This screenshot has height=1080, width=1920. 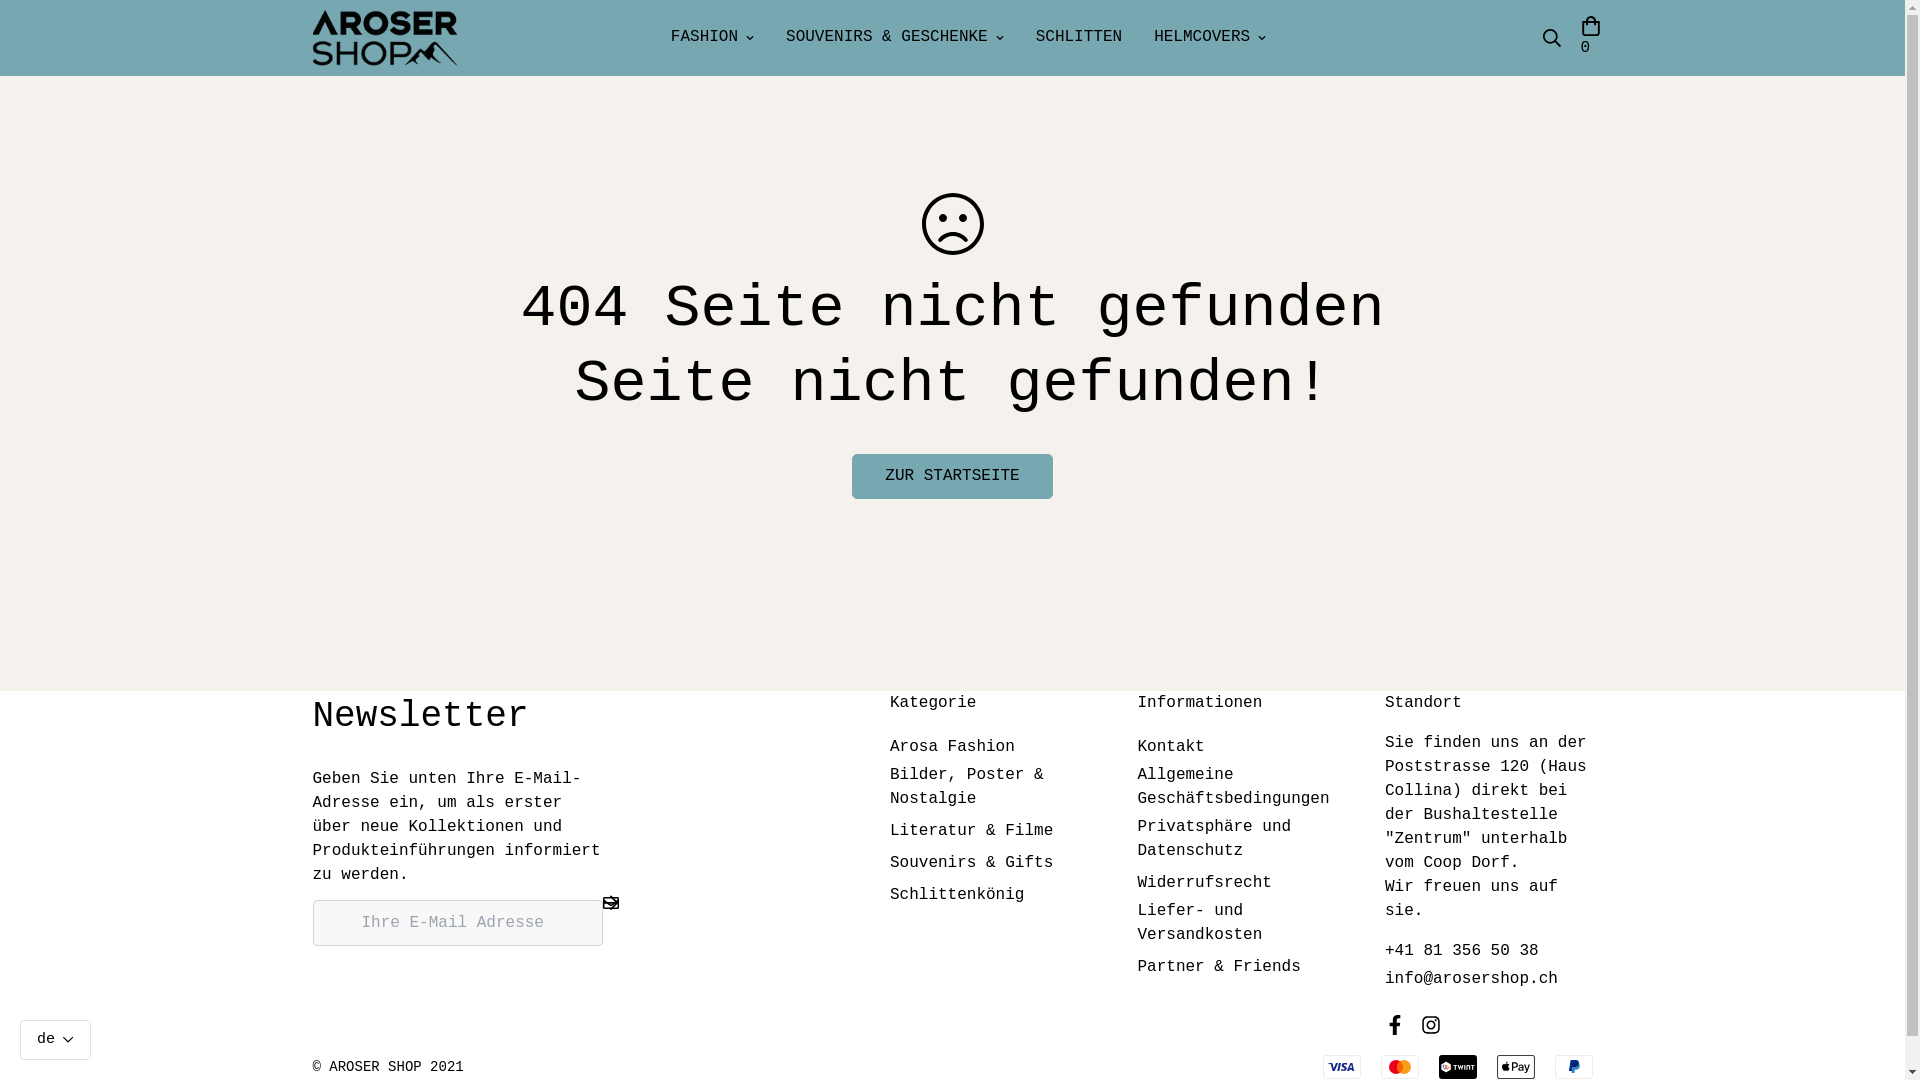 What do you see at coordinates (56, 1040) in the screenshot?
I see `de` at bounding box center [56, 1040].